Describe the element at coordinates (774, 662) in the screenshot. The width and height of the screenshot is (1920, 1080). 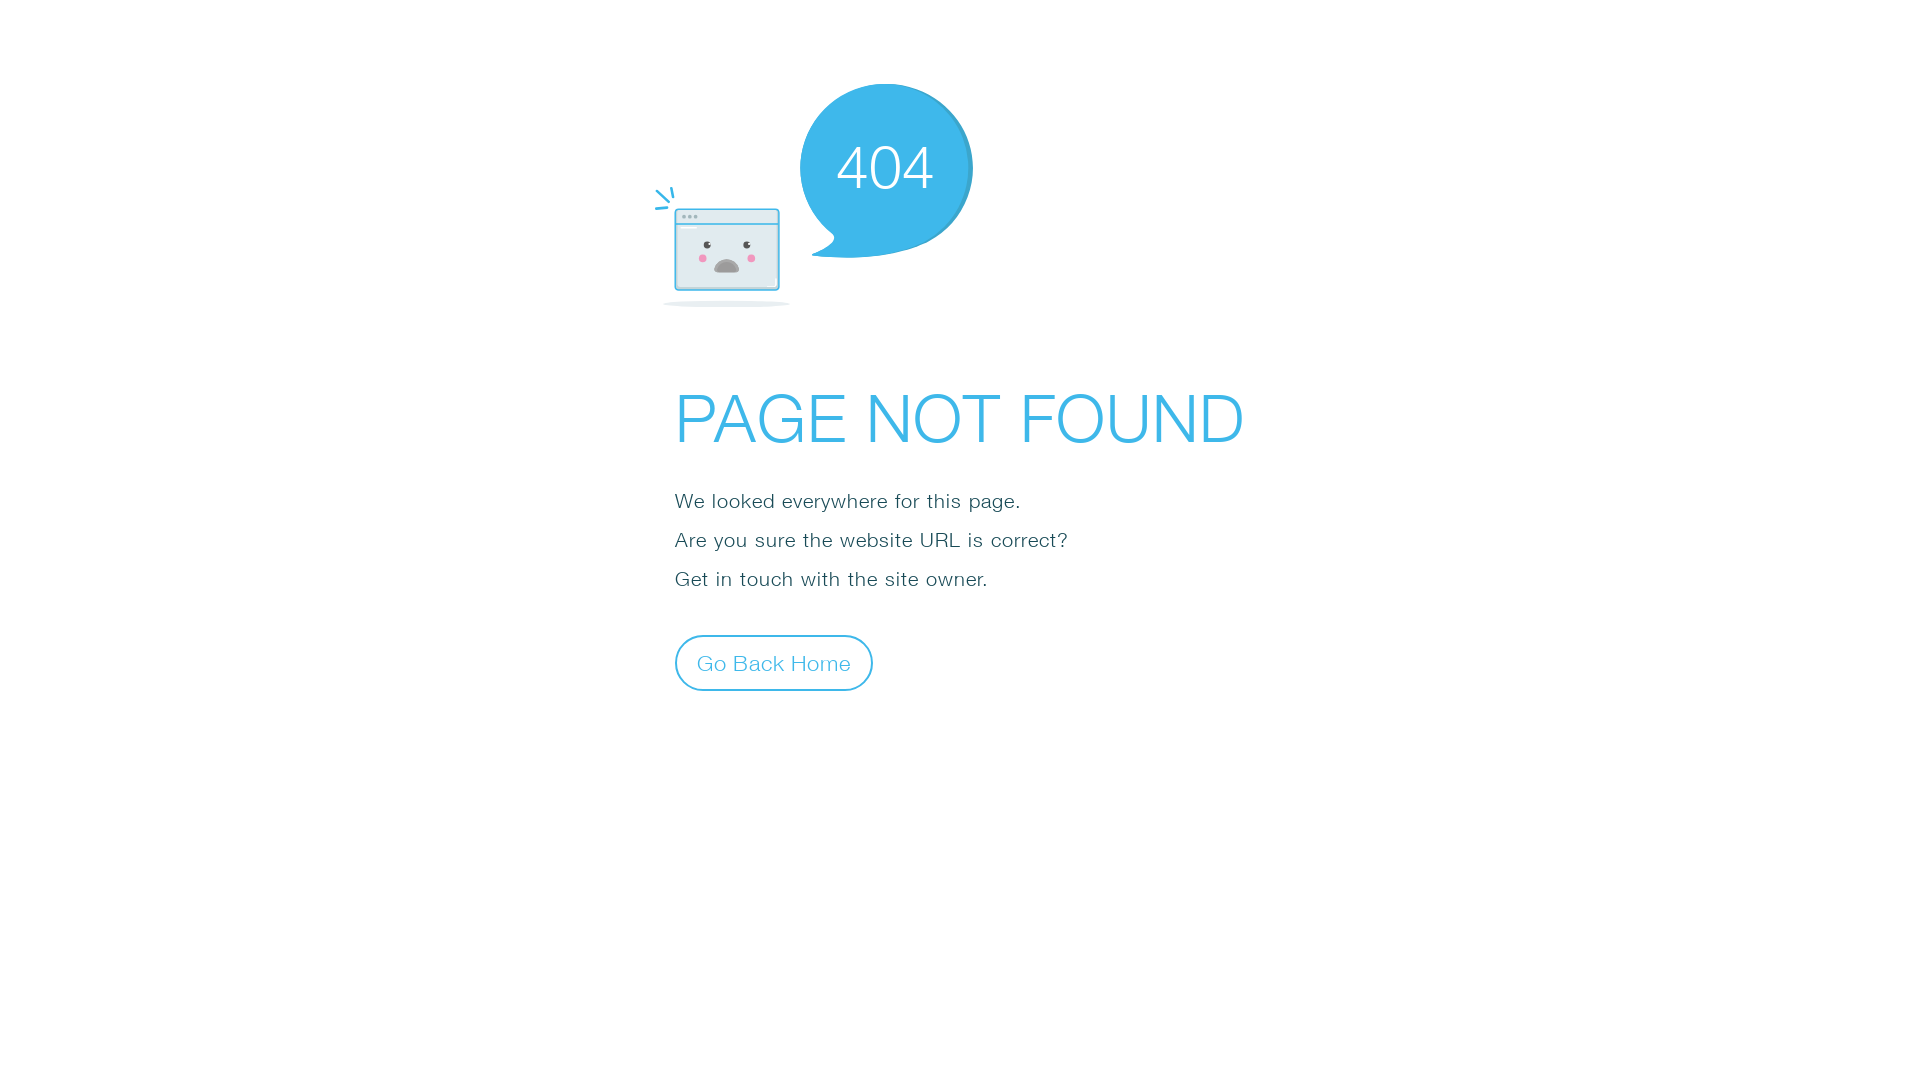
I see `Go Back Home` at that location.